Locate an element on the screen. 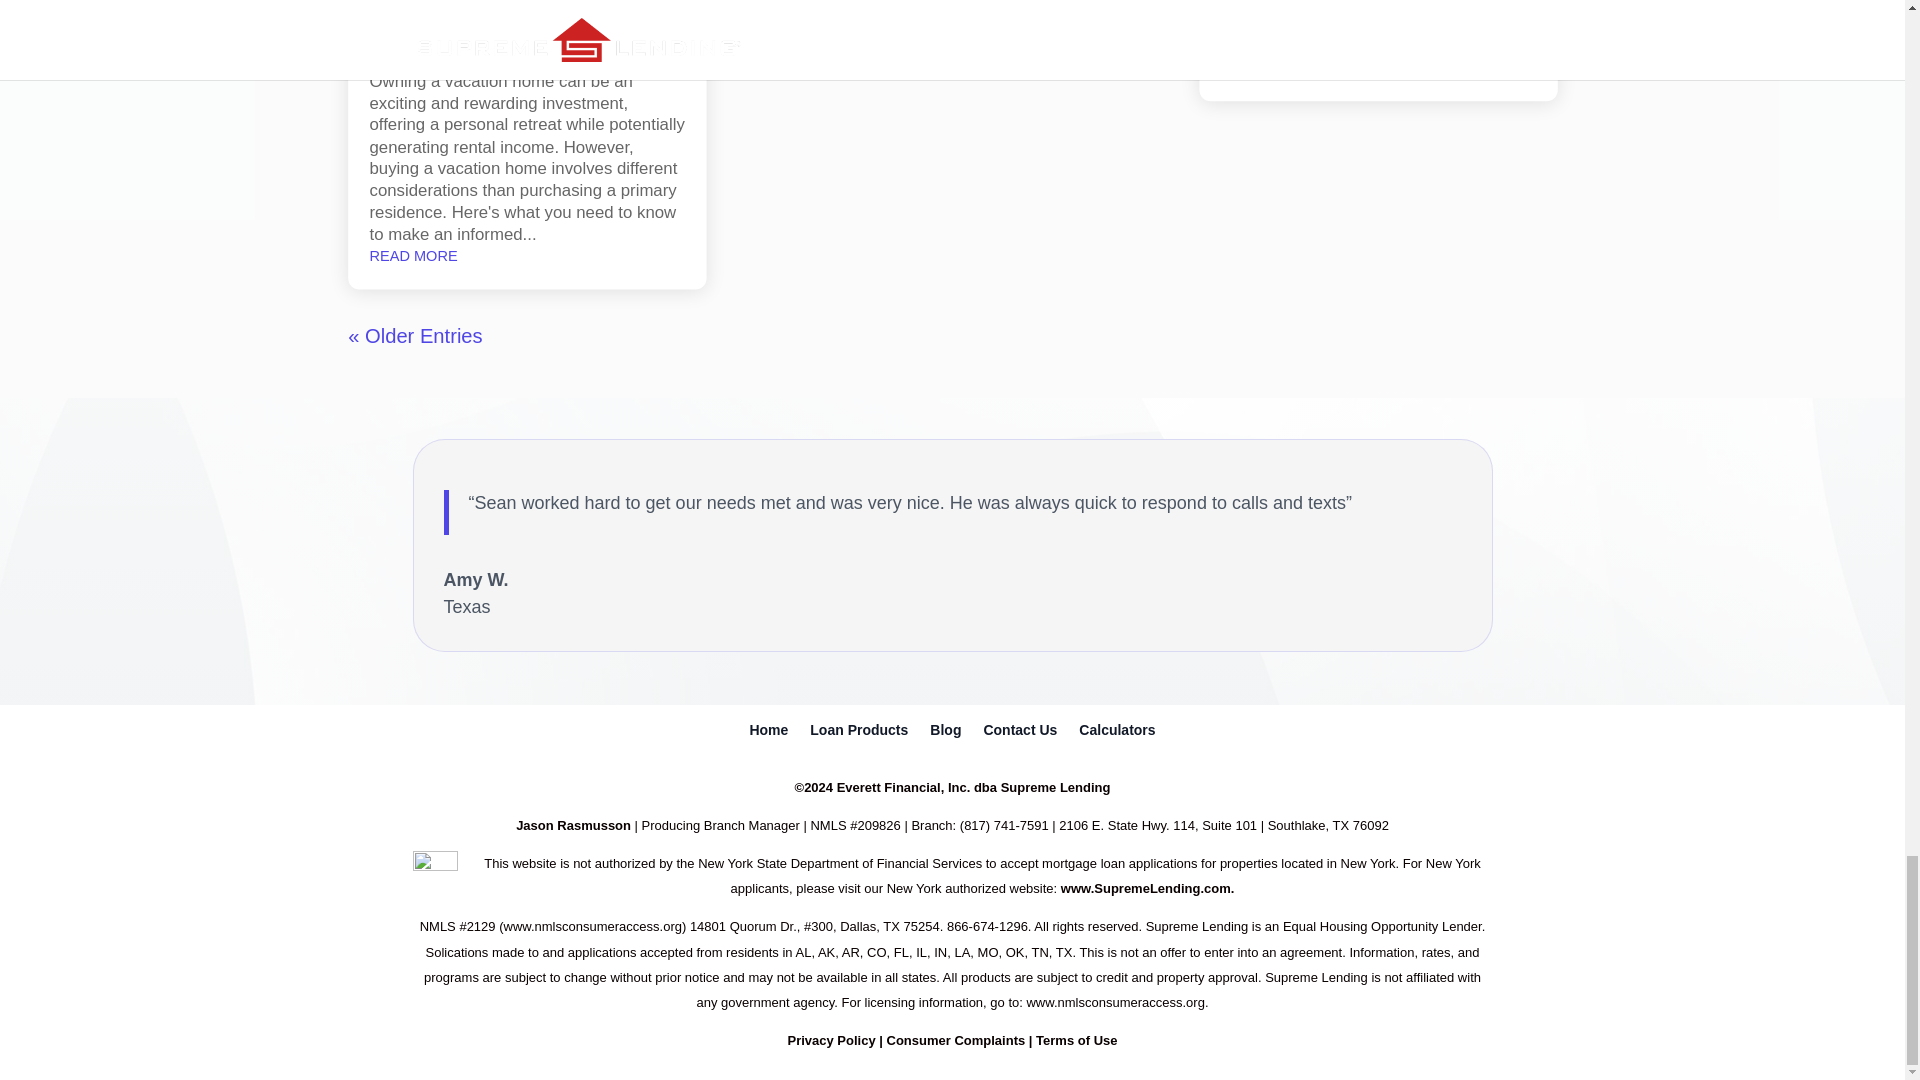 The width and height of the screenshot is (1920, 1080). New Homes is located at coordinates (504, 42).